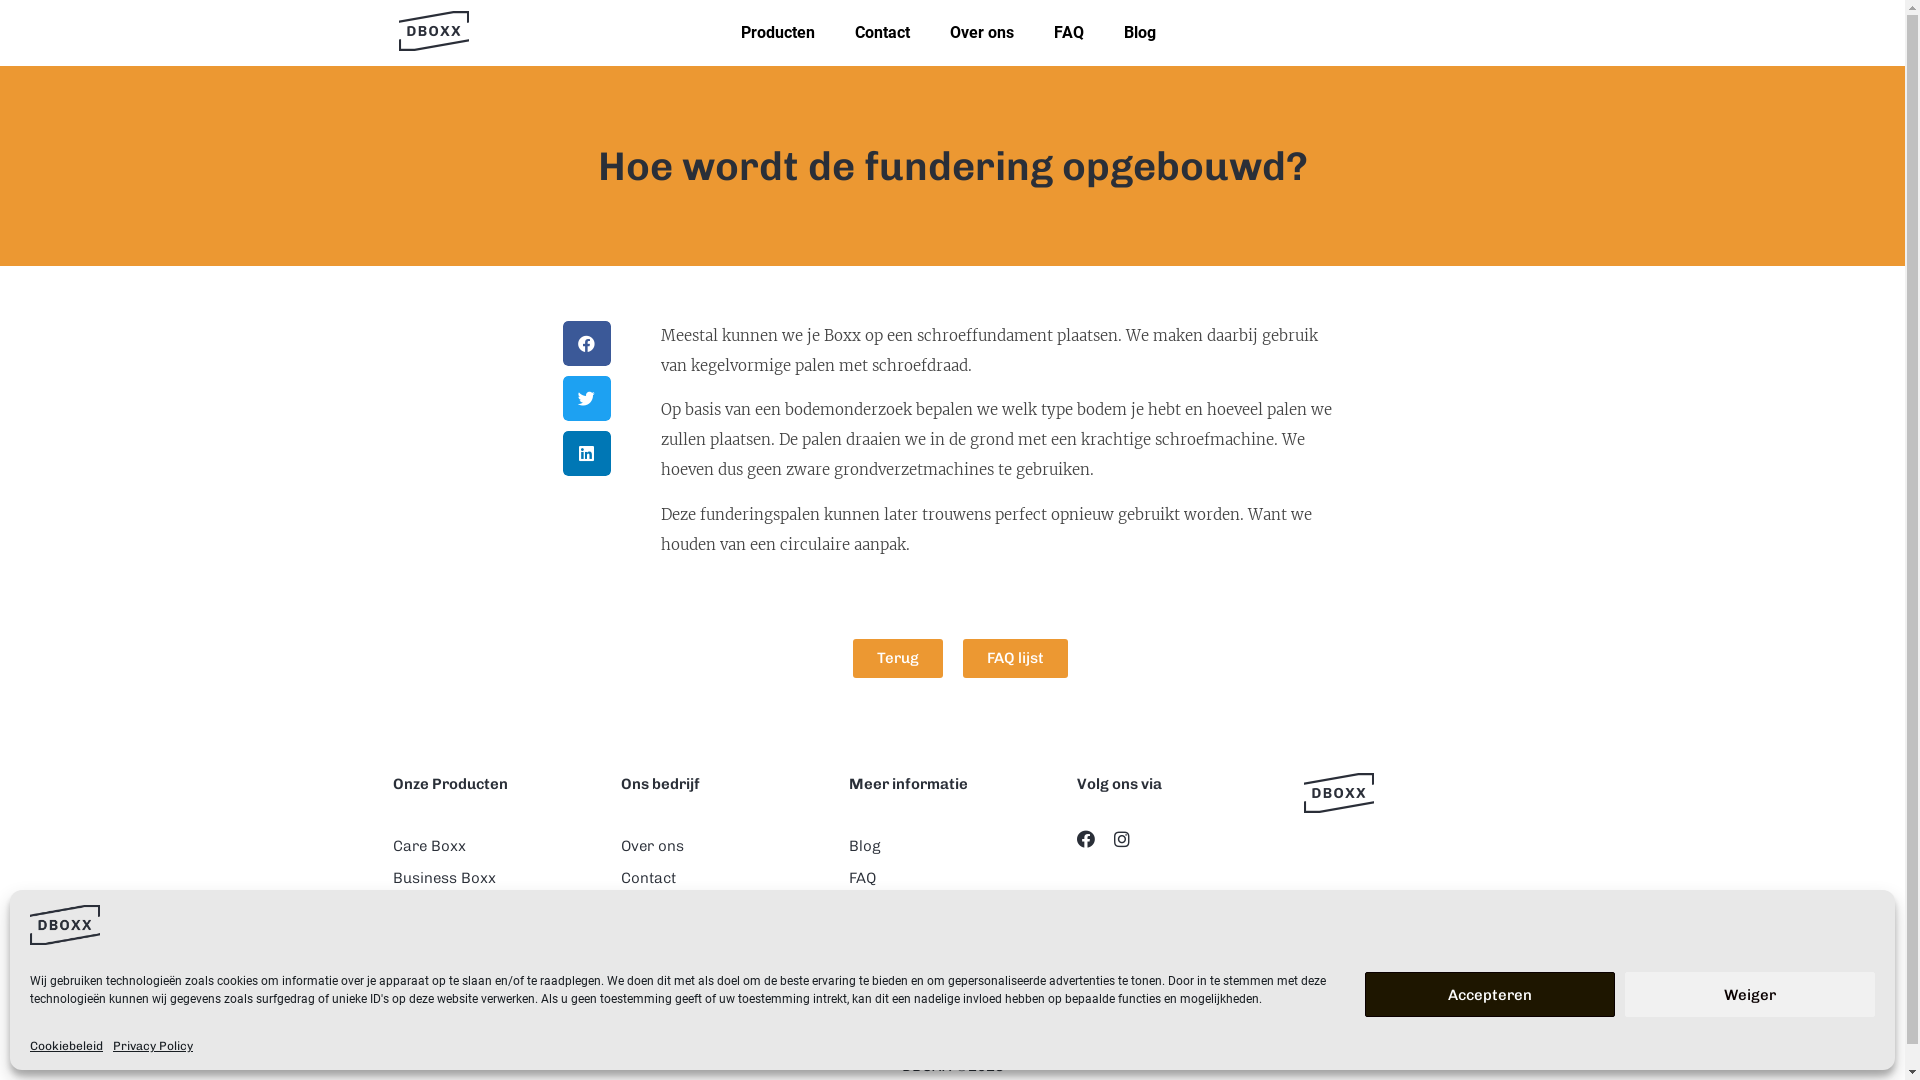 The width and height of the screenshot is (1920, 1080). I want to click on Standaardmodellen, so click(496, 974).